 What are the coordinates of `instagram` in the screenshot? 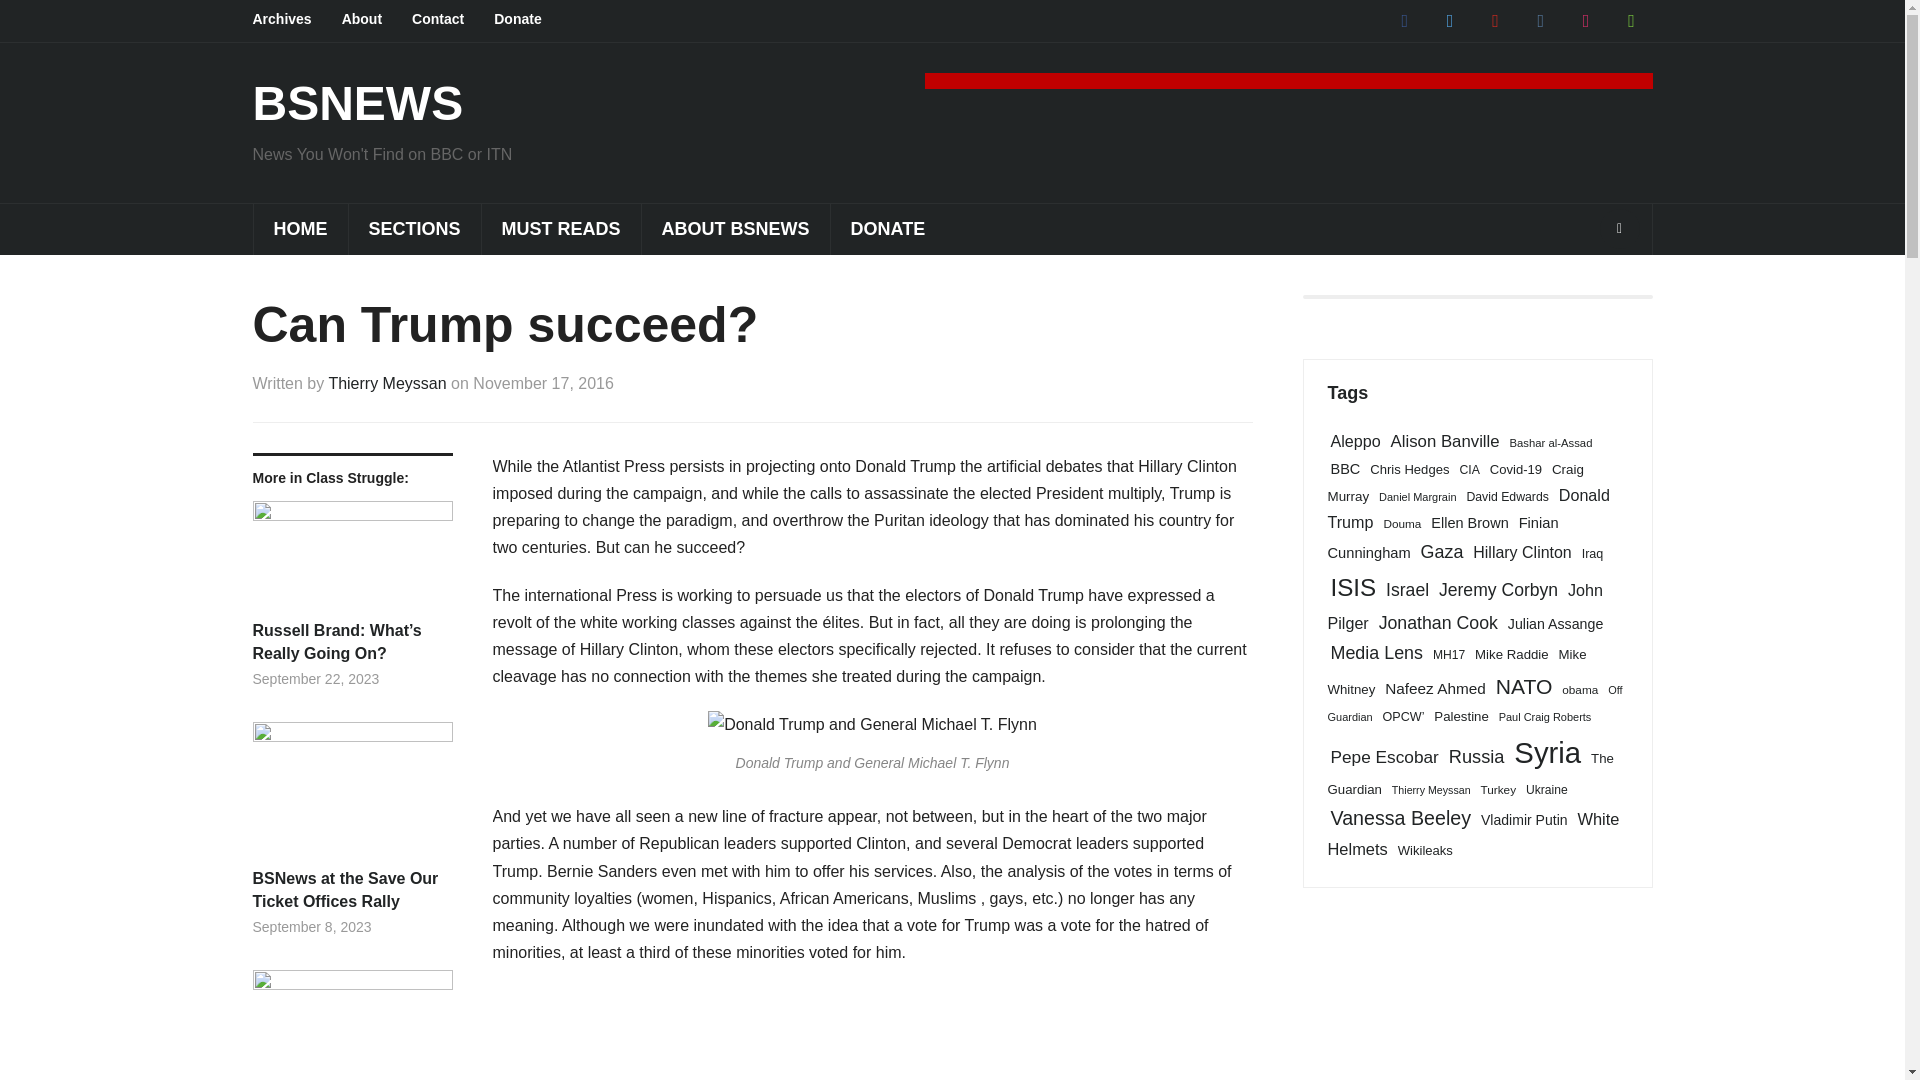 It's located at (1586, 20).